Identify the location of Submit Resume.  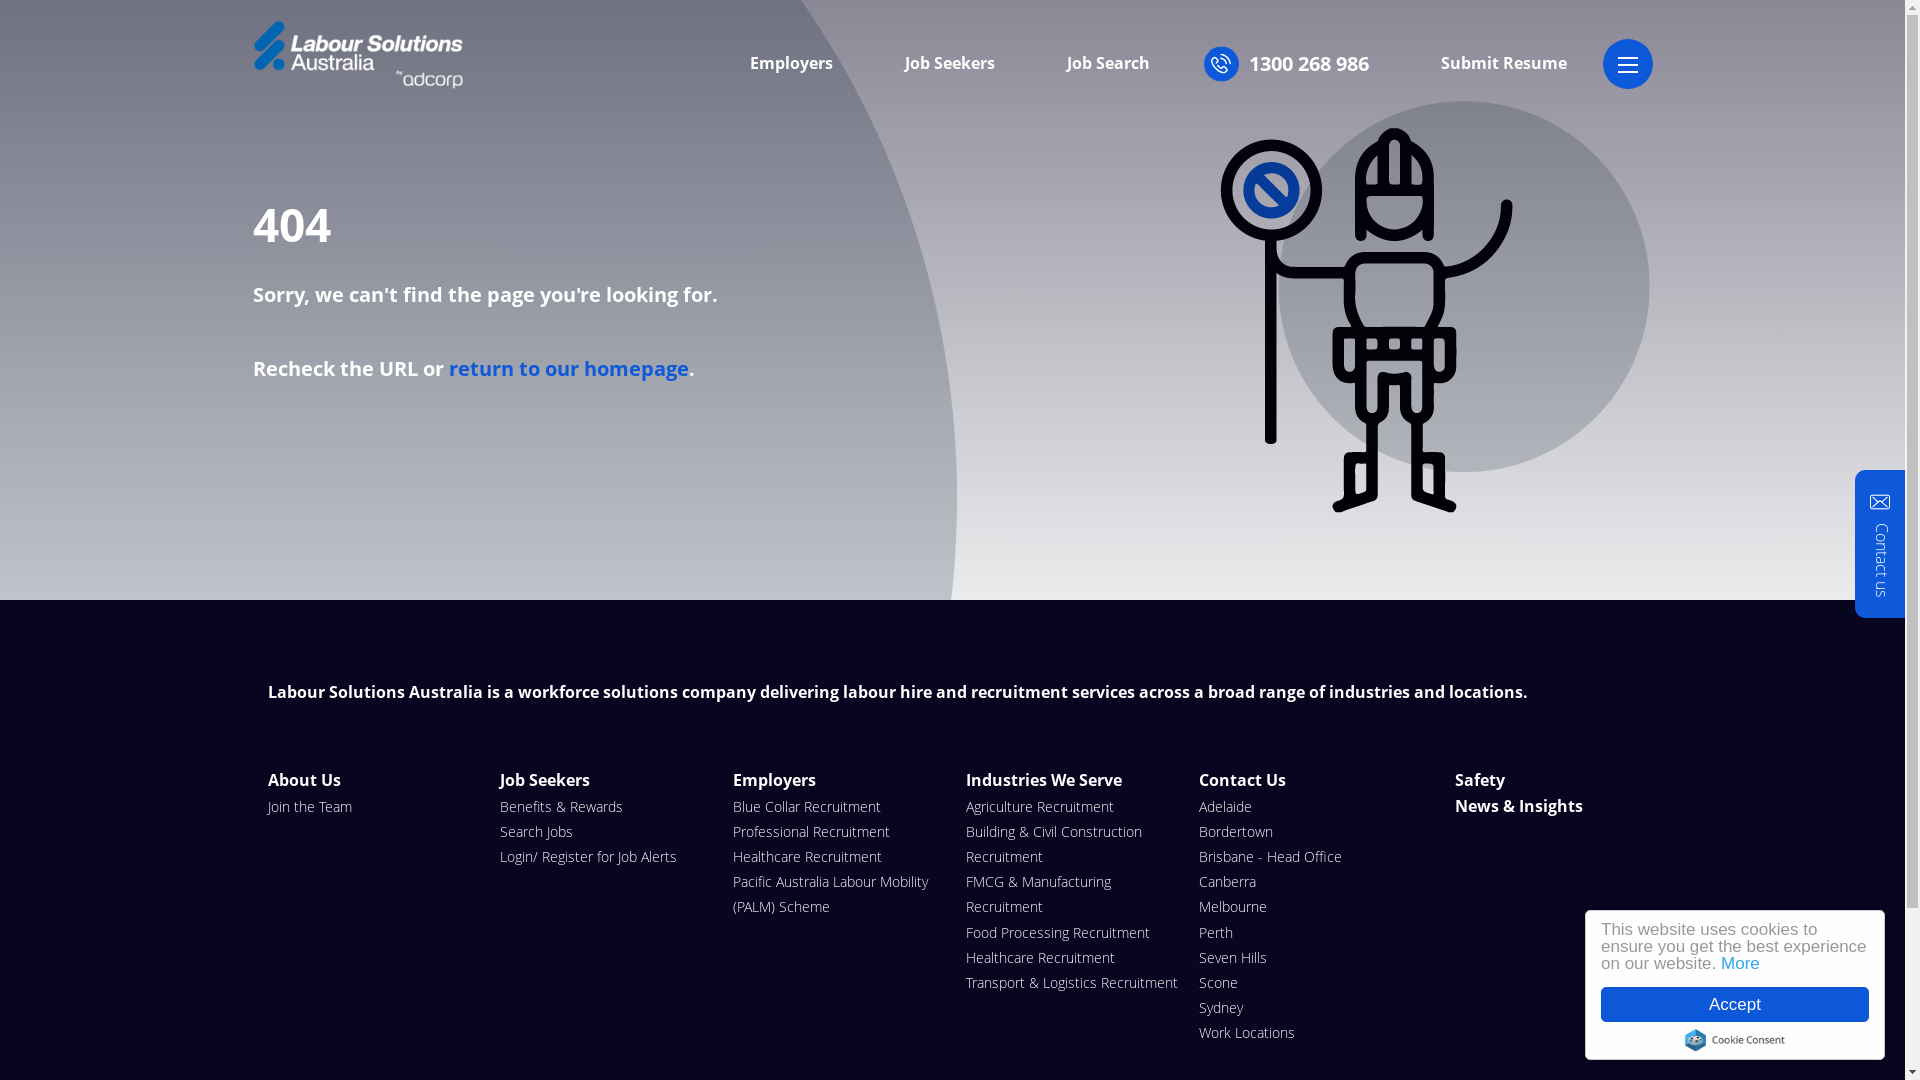
(1503, 64).